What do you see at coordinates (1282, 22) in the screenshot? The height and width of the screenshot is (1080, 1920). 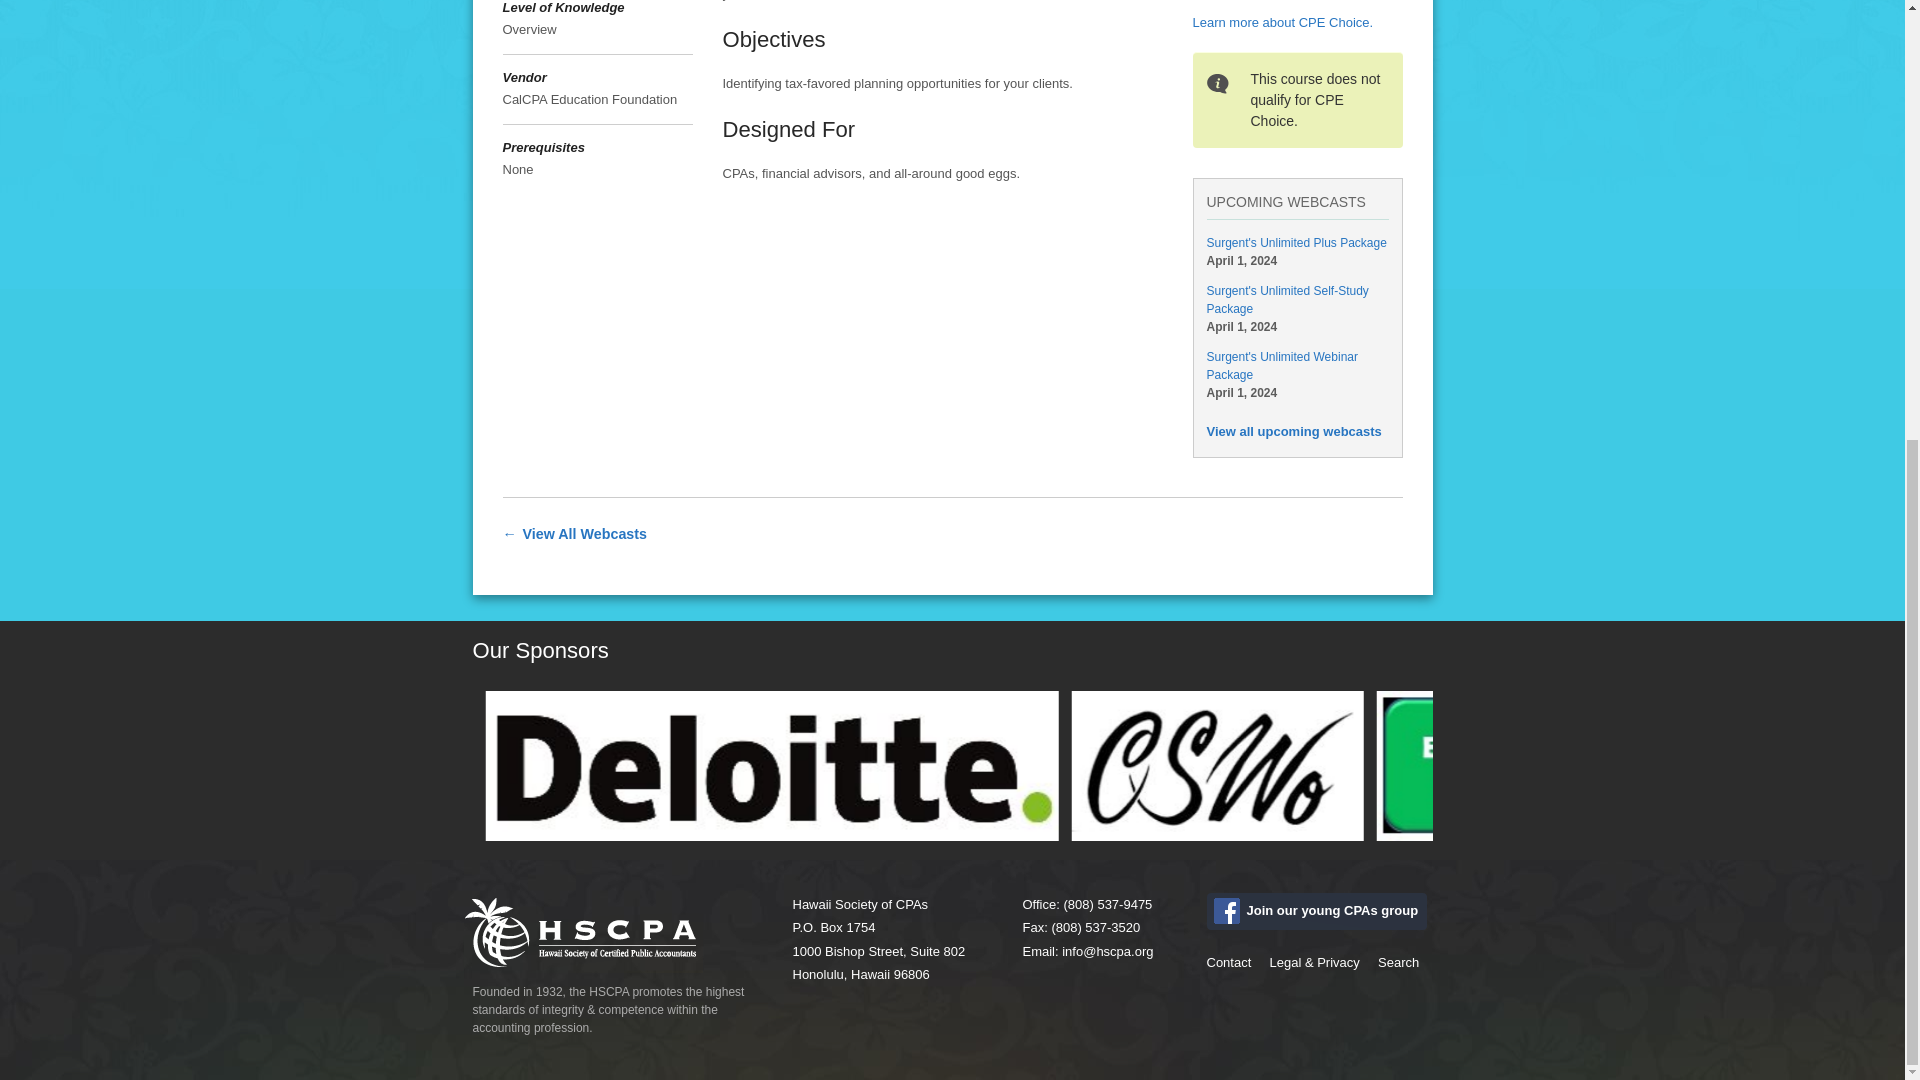 I see `Learn more about CPE Choice.` at bounding box center [1282, 22].